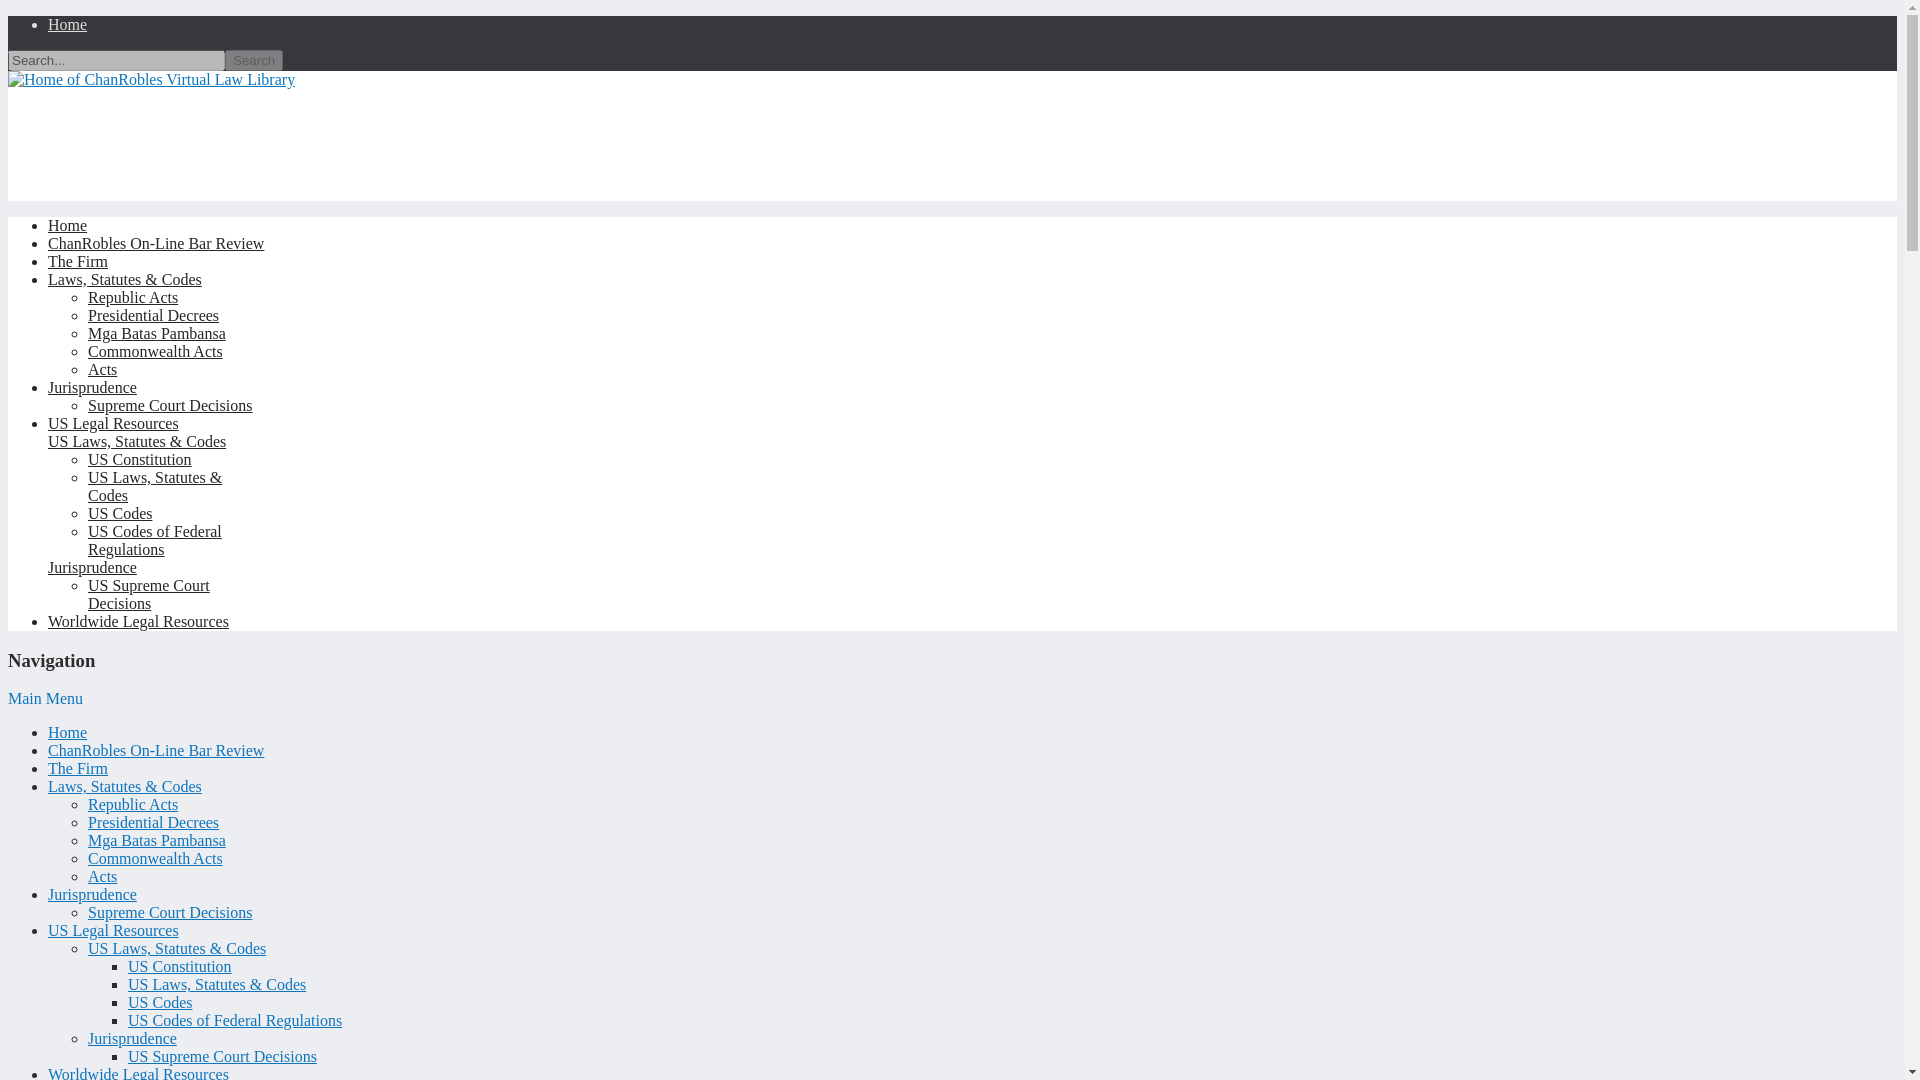 The width and height of the screenshot is (1920, 1080). Describe the element at coordinates (157, 334) in the screenshot. I see `Mga Batas Pambansa` at that location.